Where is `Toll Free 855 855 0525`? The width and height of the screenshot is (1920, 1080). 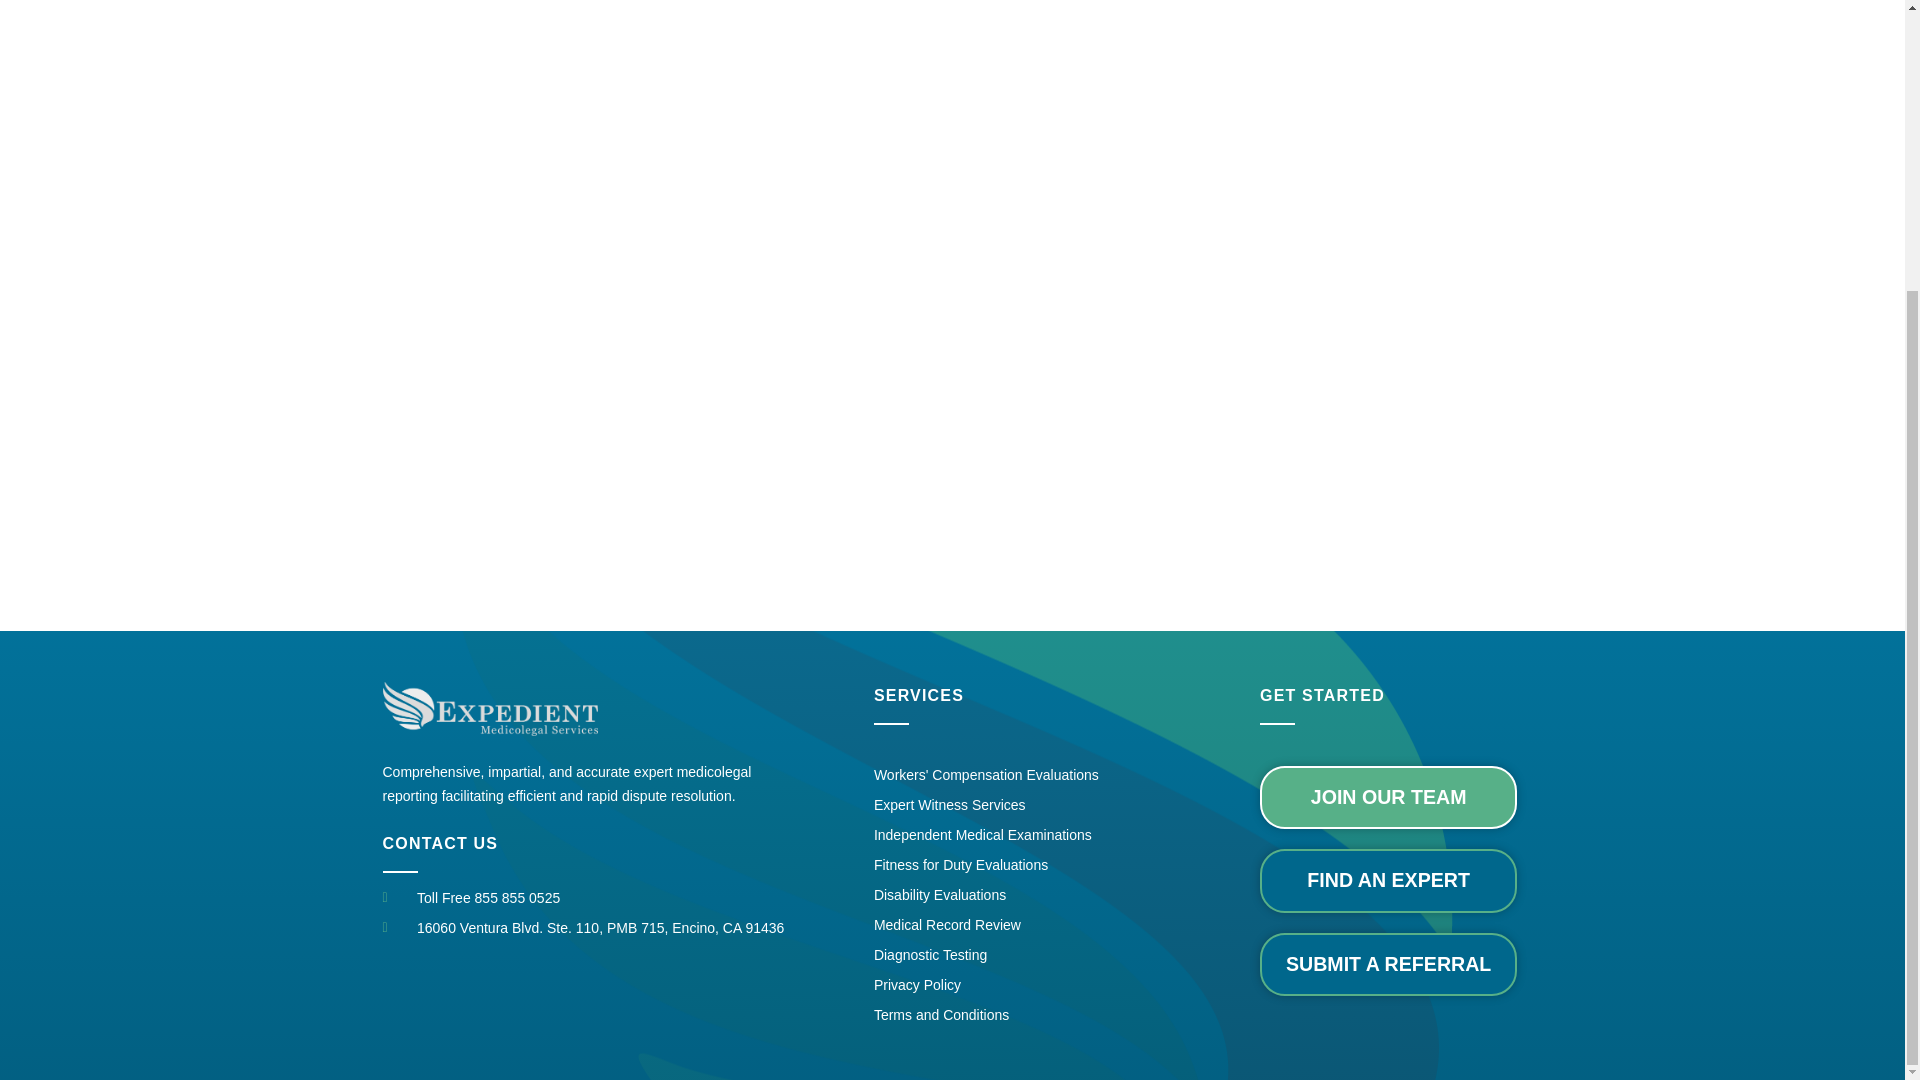 Toll Free 855 855 0525 is located at coordinates (612, 898).